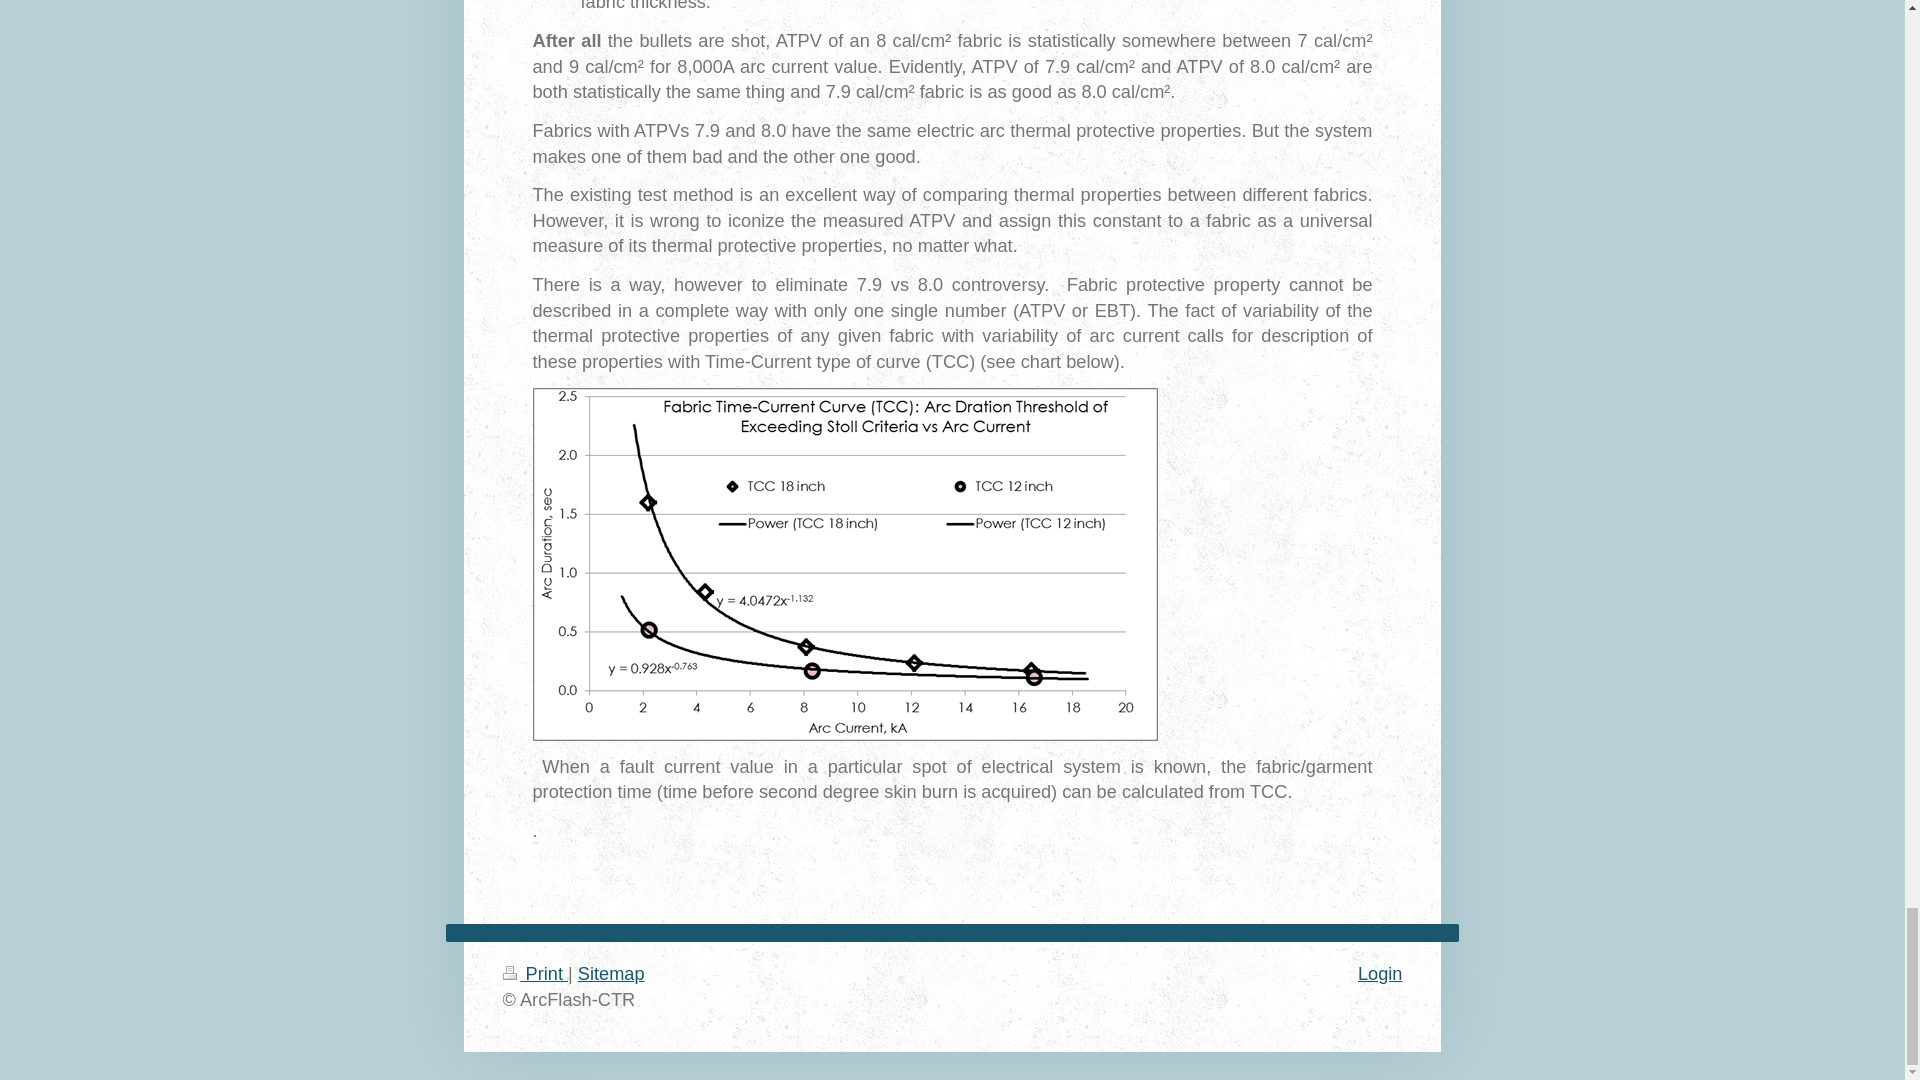  What do you see at coordinates (611, 974) in the screenshot?
I see `Sitemap` at bounding box center [611, 974].